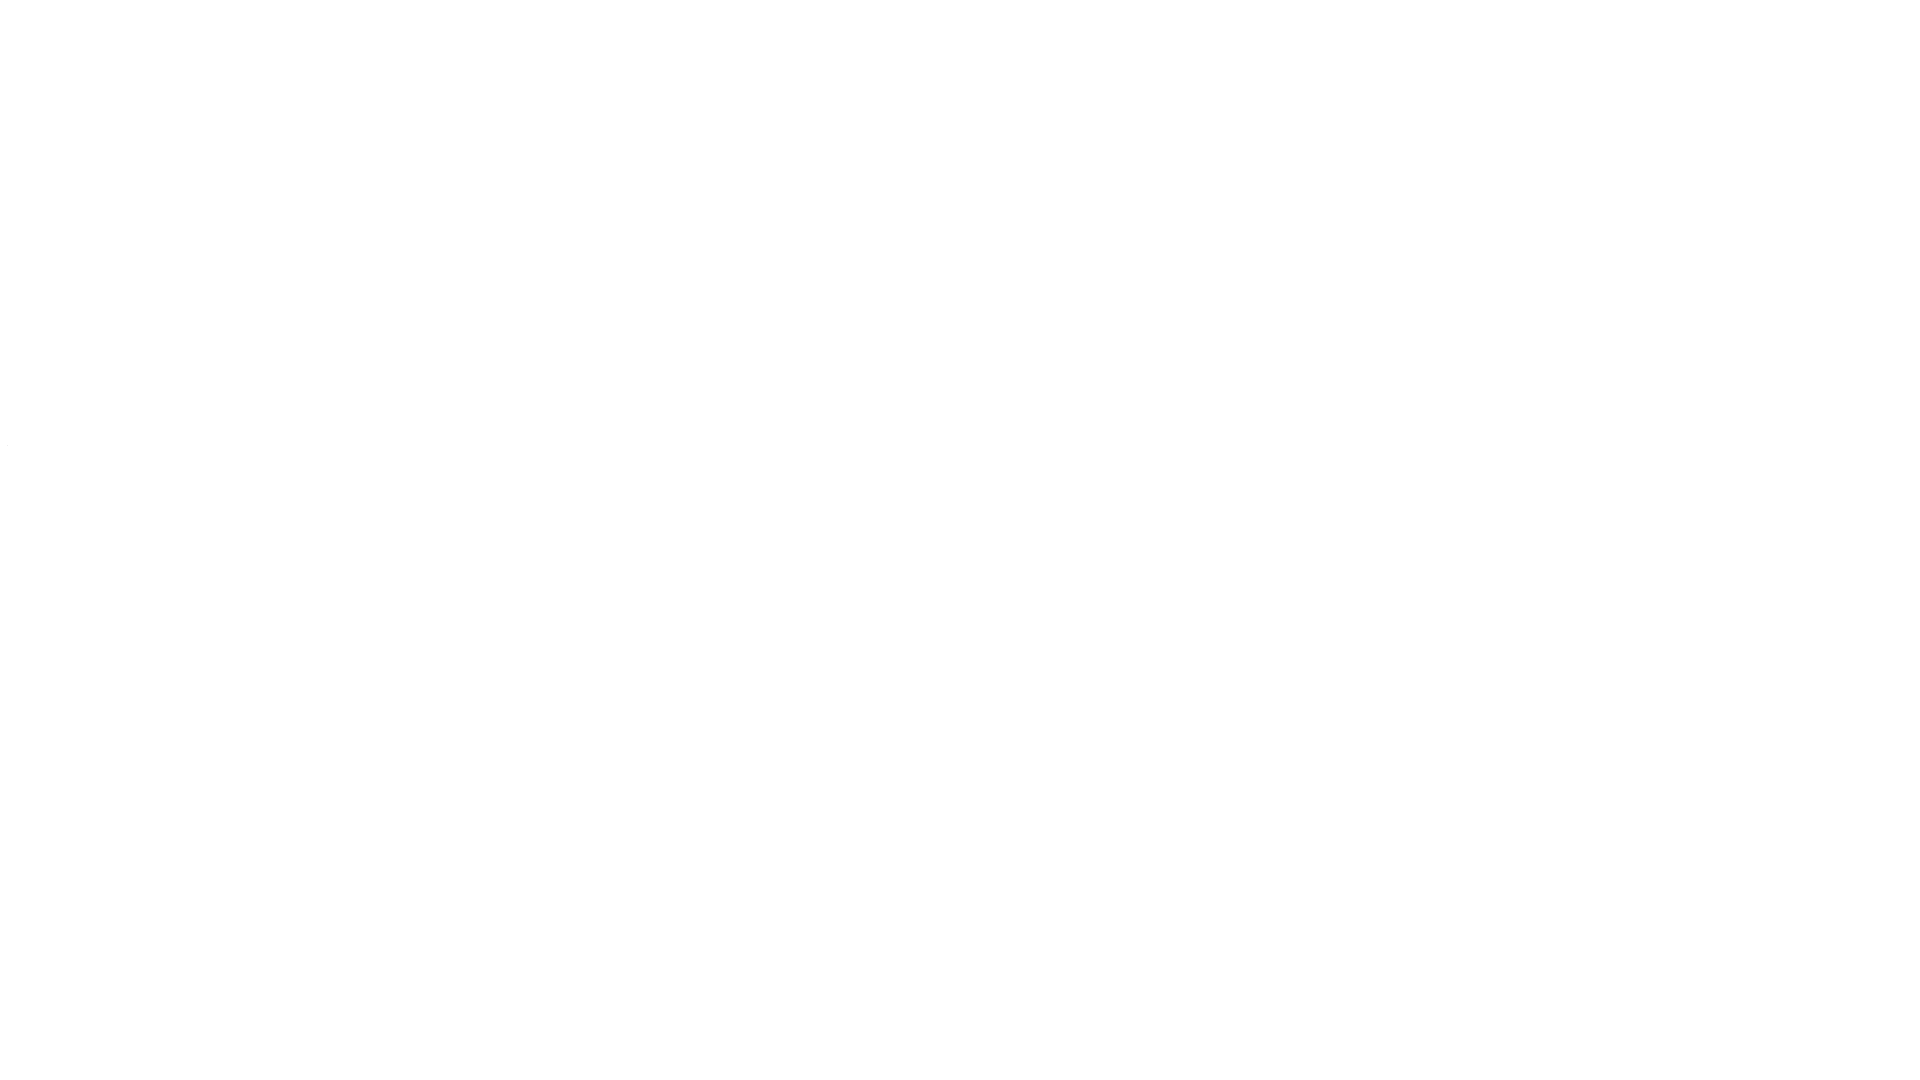  I want to click on Alarmsysteem Accu, so click(88, 460).